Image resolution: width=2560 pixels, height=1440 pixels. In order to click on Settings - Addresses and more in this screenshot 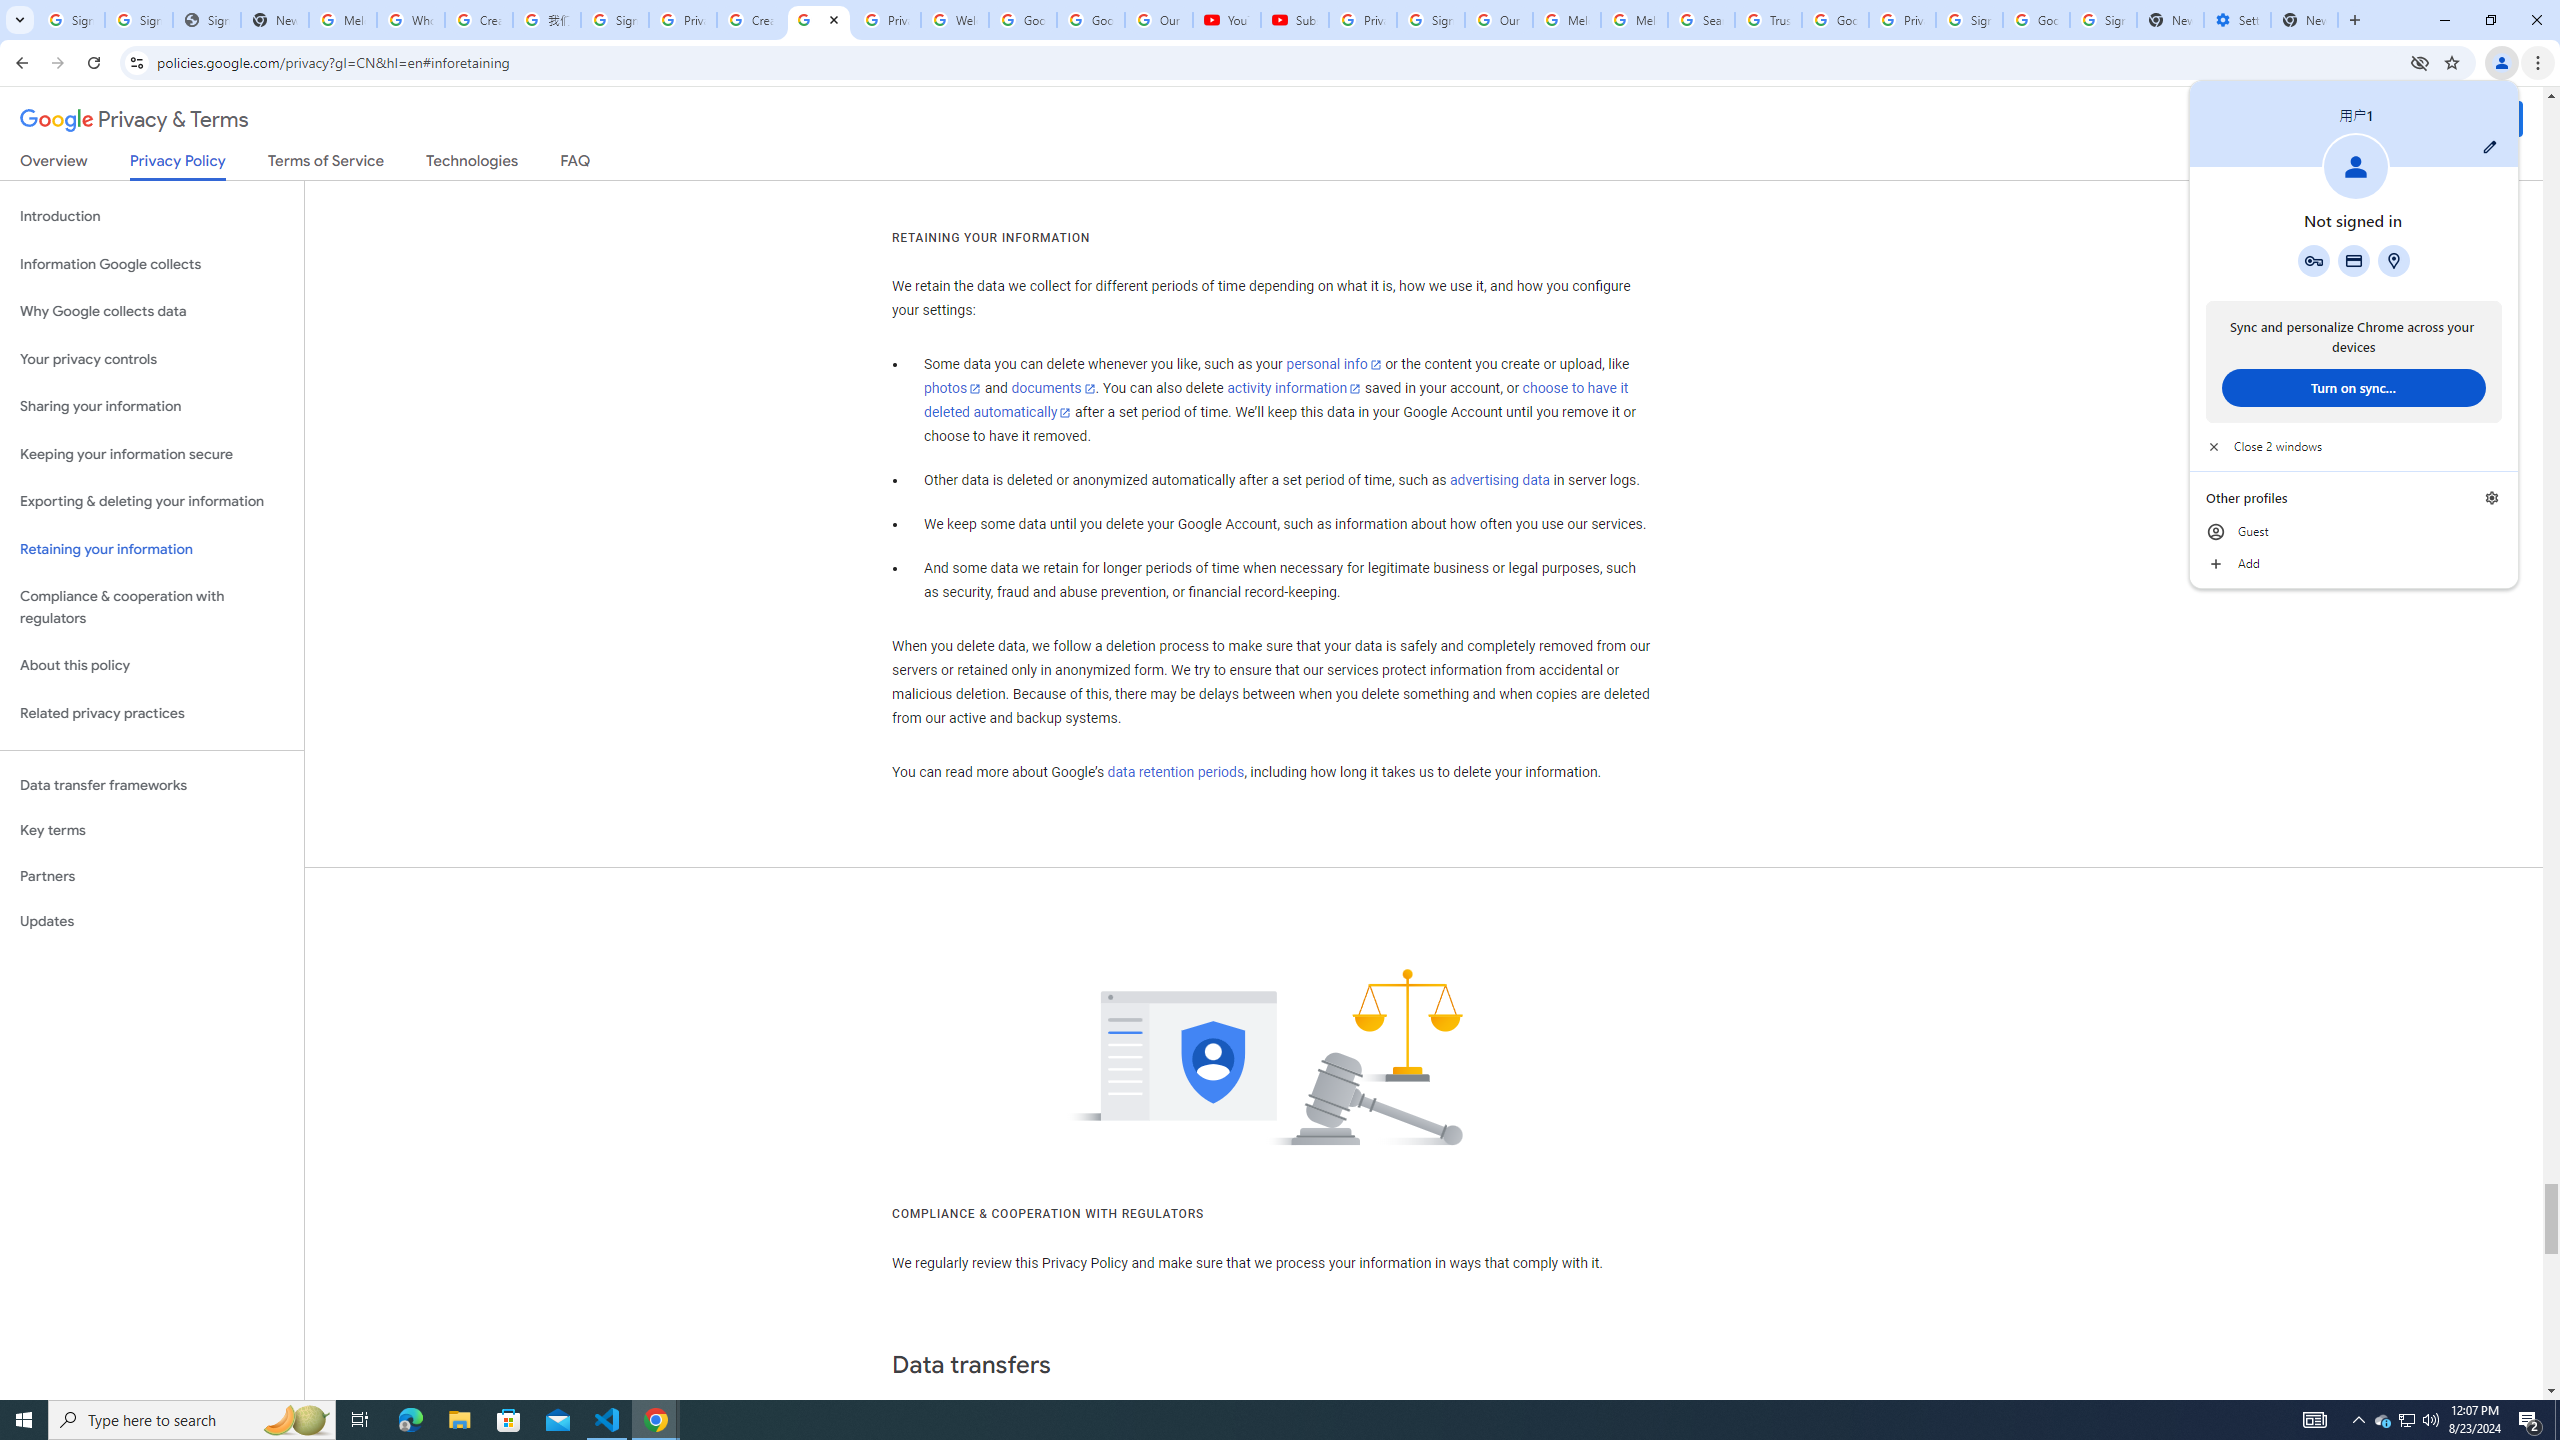, I will do `click(1498, 480)`.